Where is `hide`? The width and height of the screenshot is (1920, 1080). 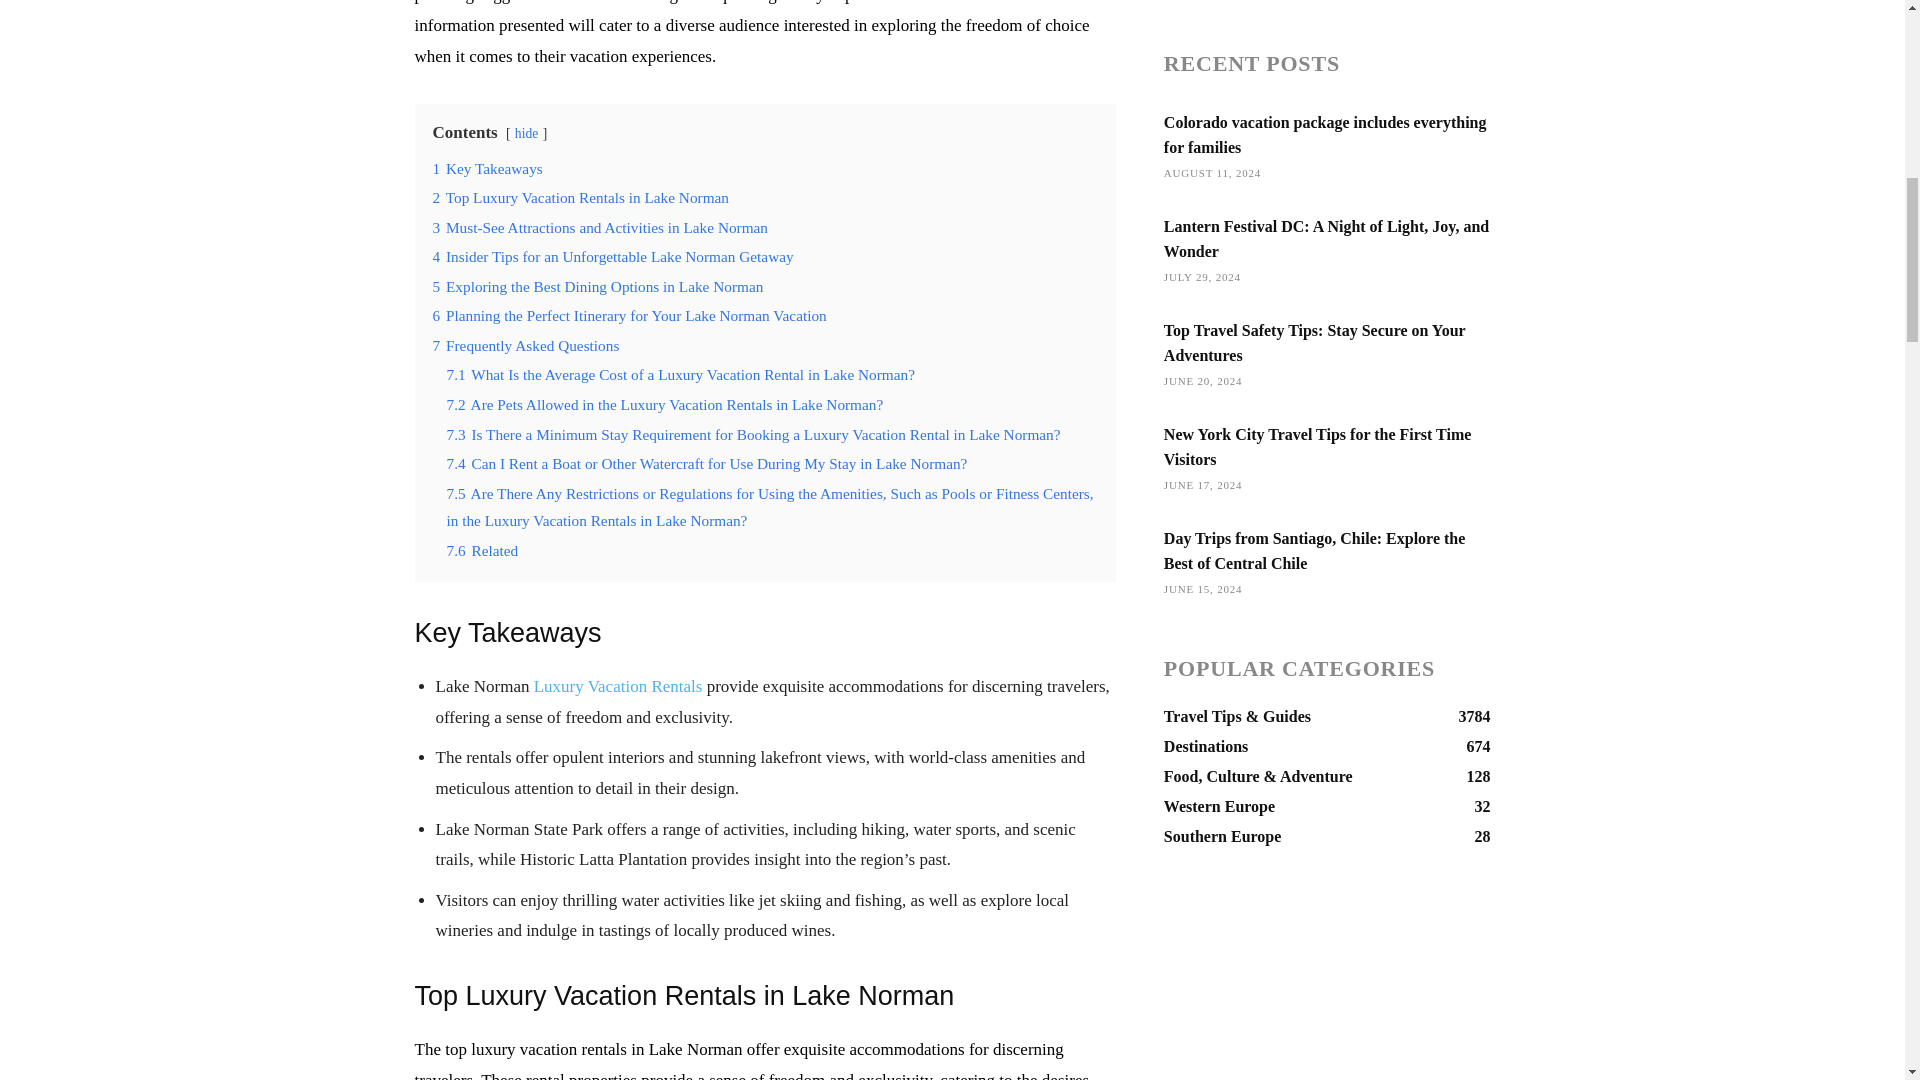 hide is located at coordinates (526, 134).